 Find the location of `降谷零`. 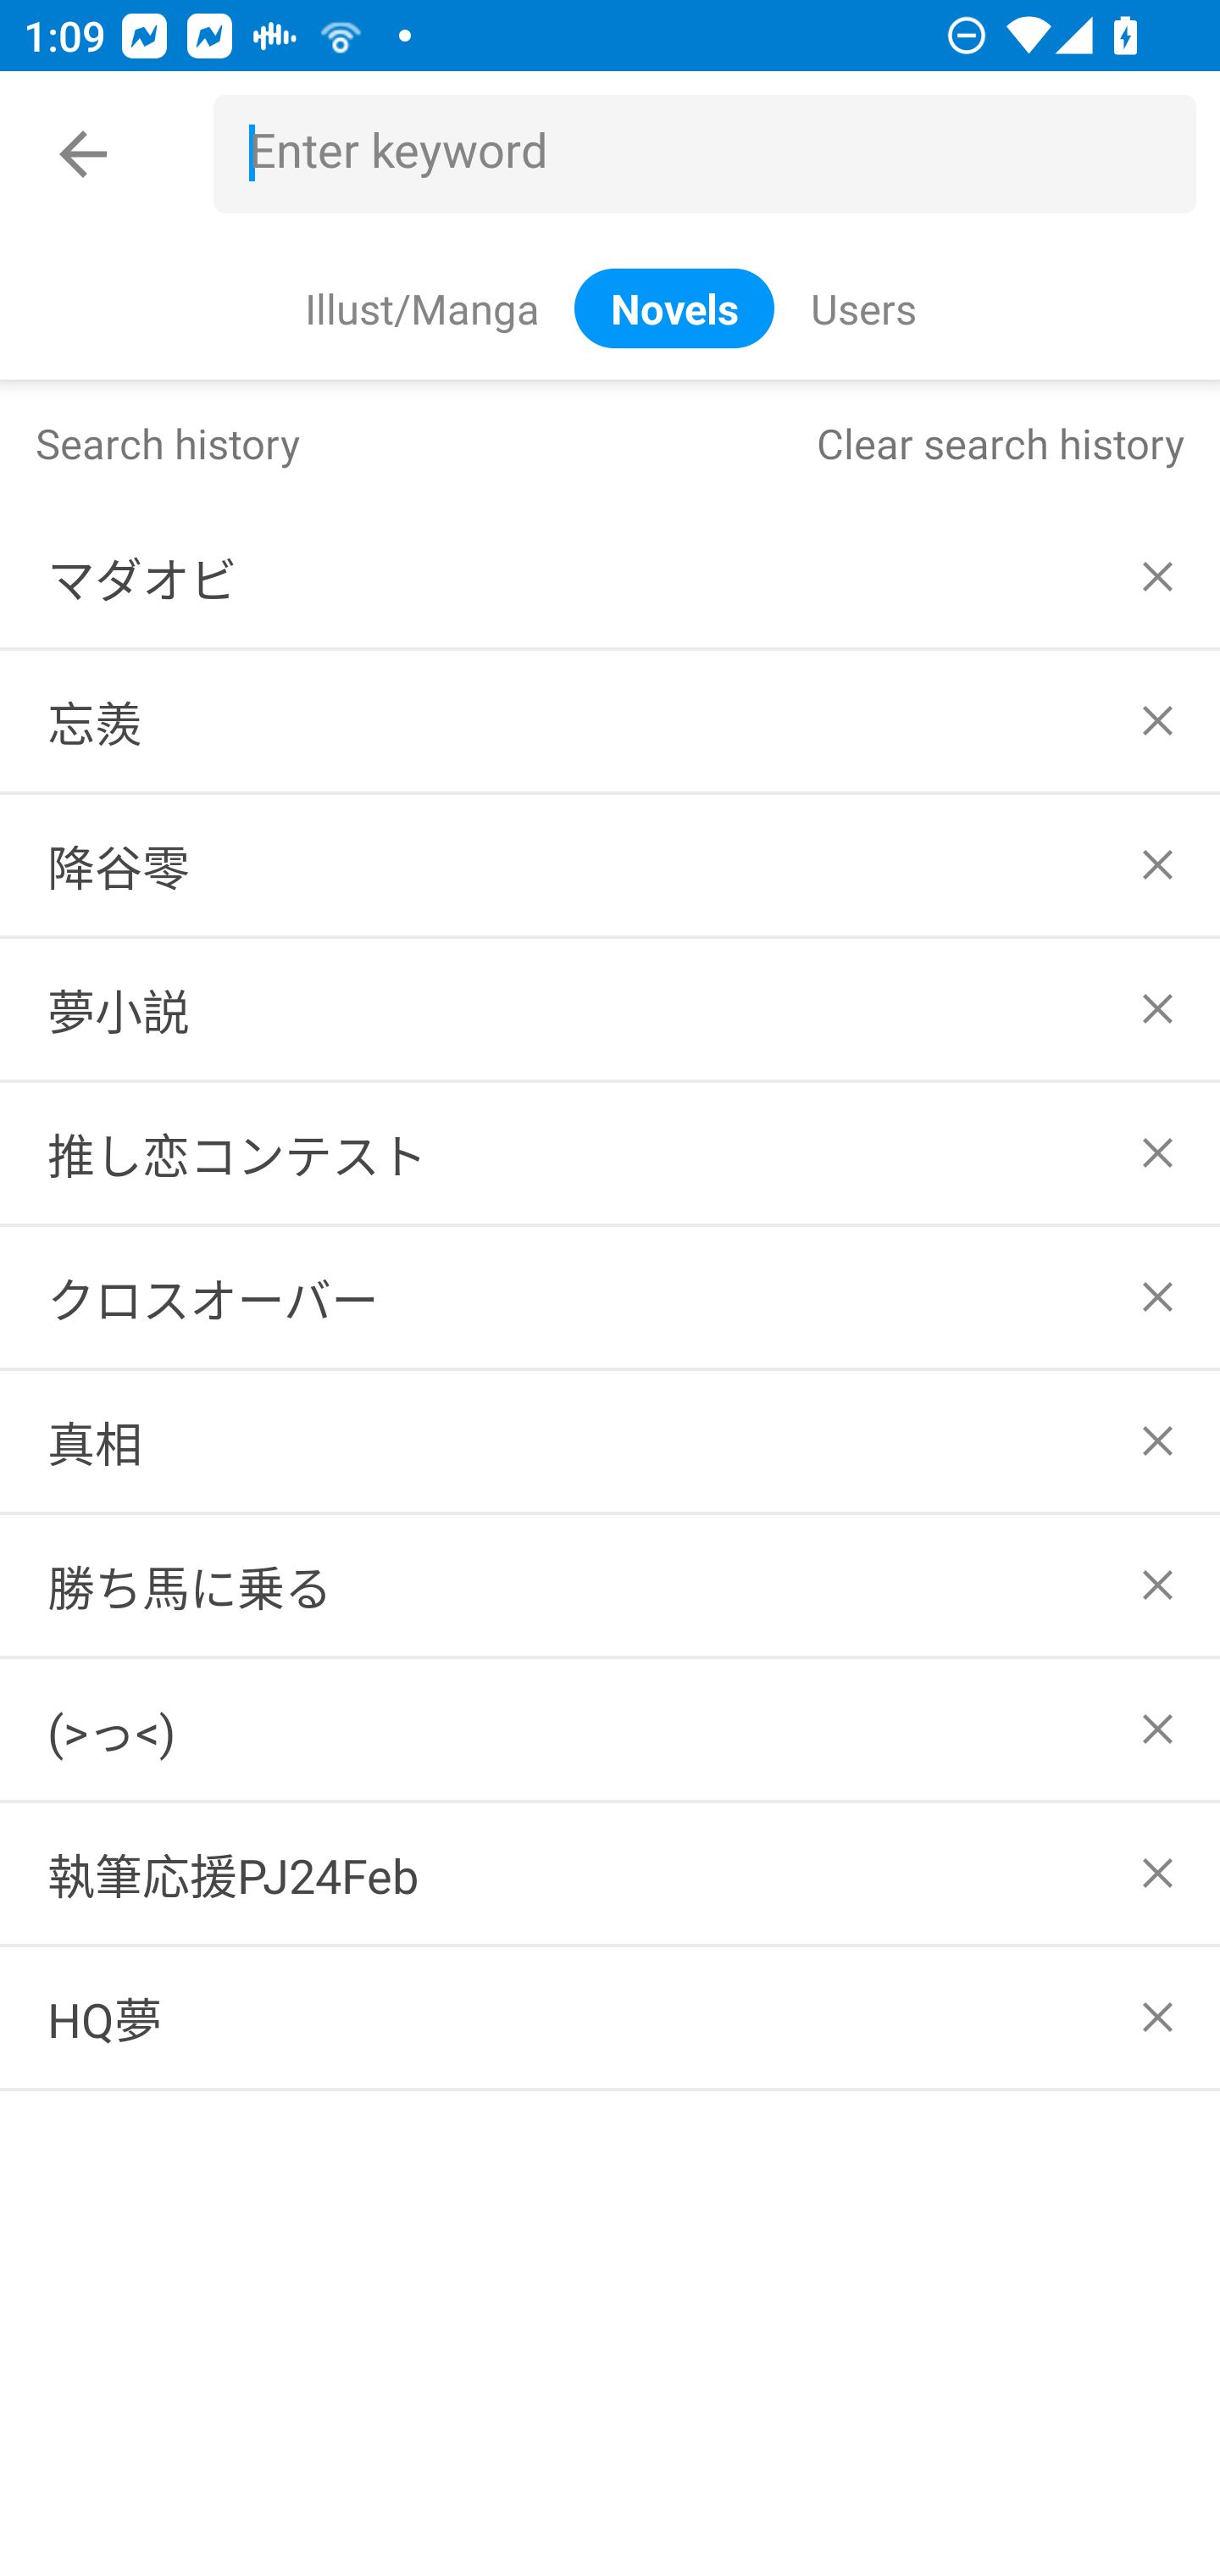

降谷零 is located at coordinates (610, 865).